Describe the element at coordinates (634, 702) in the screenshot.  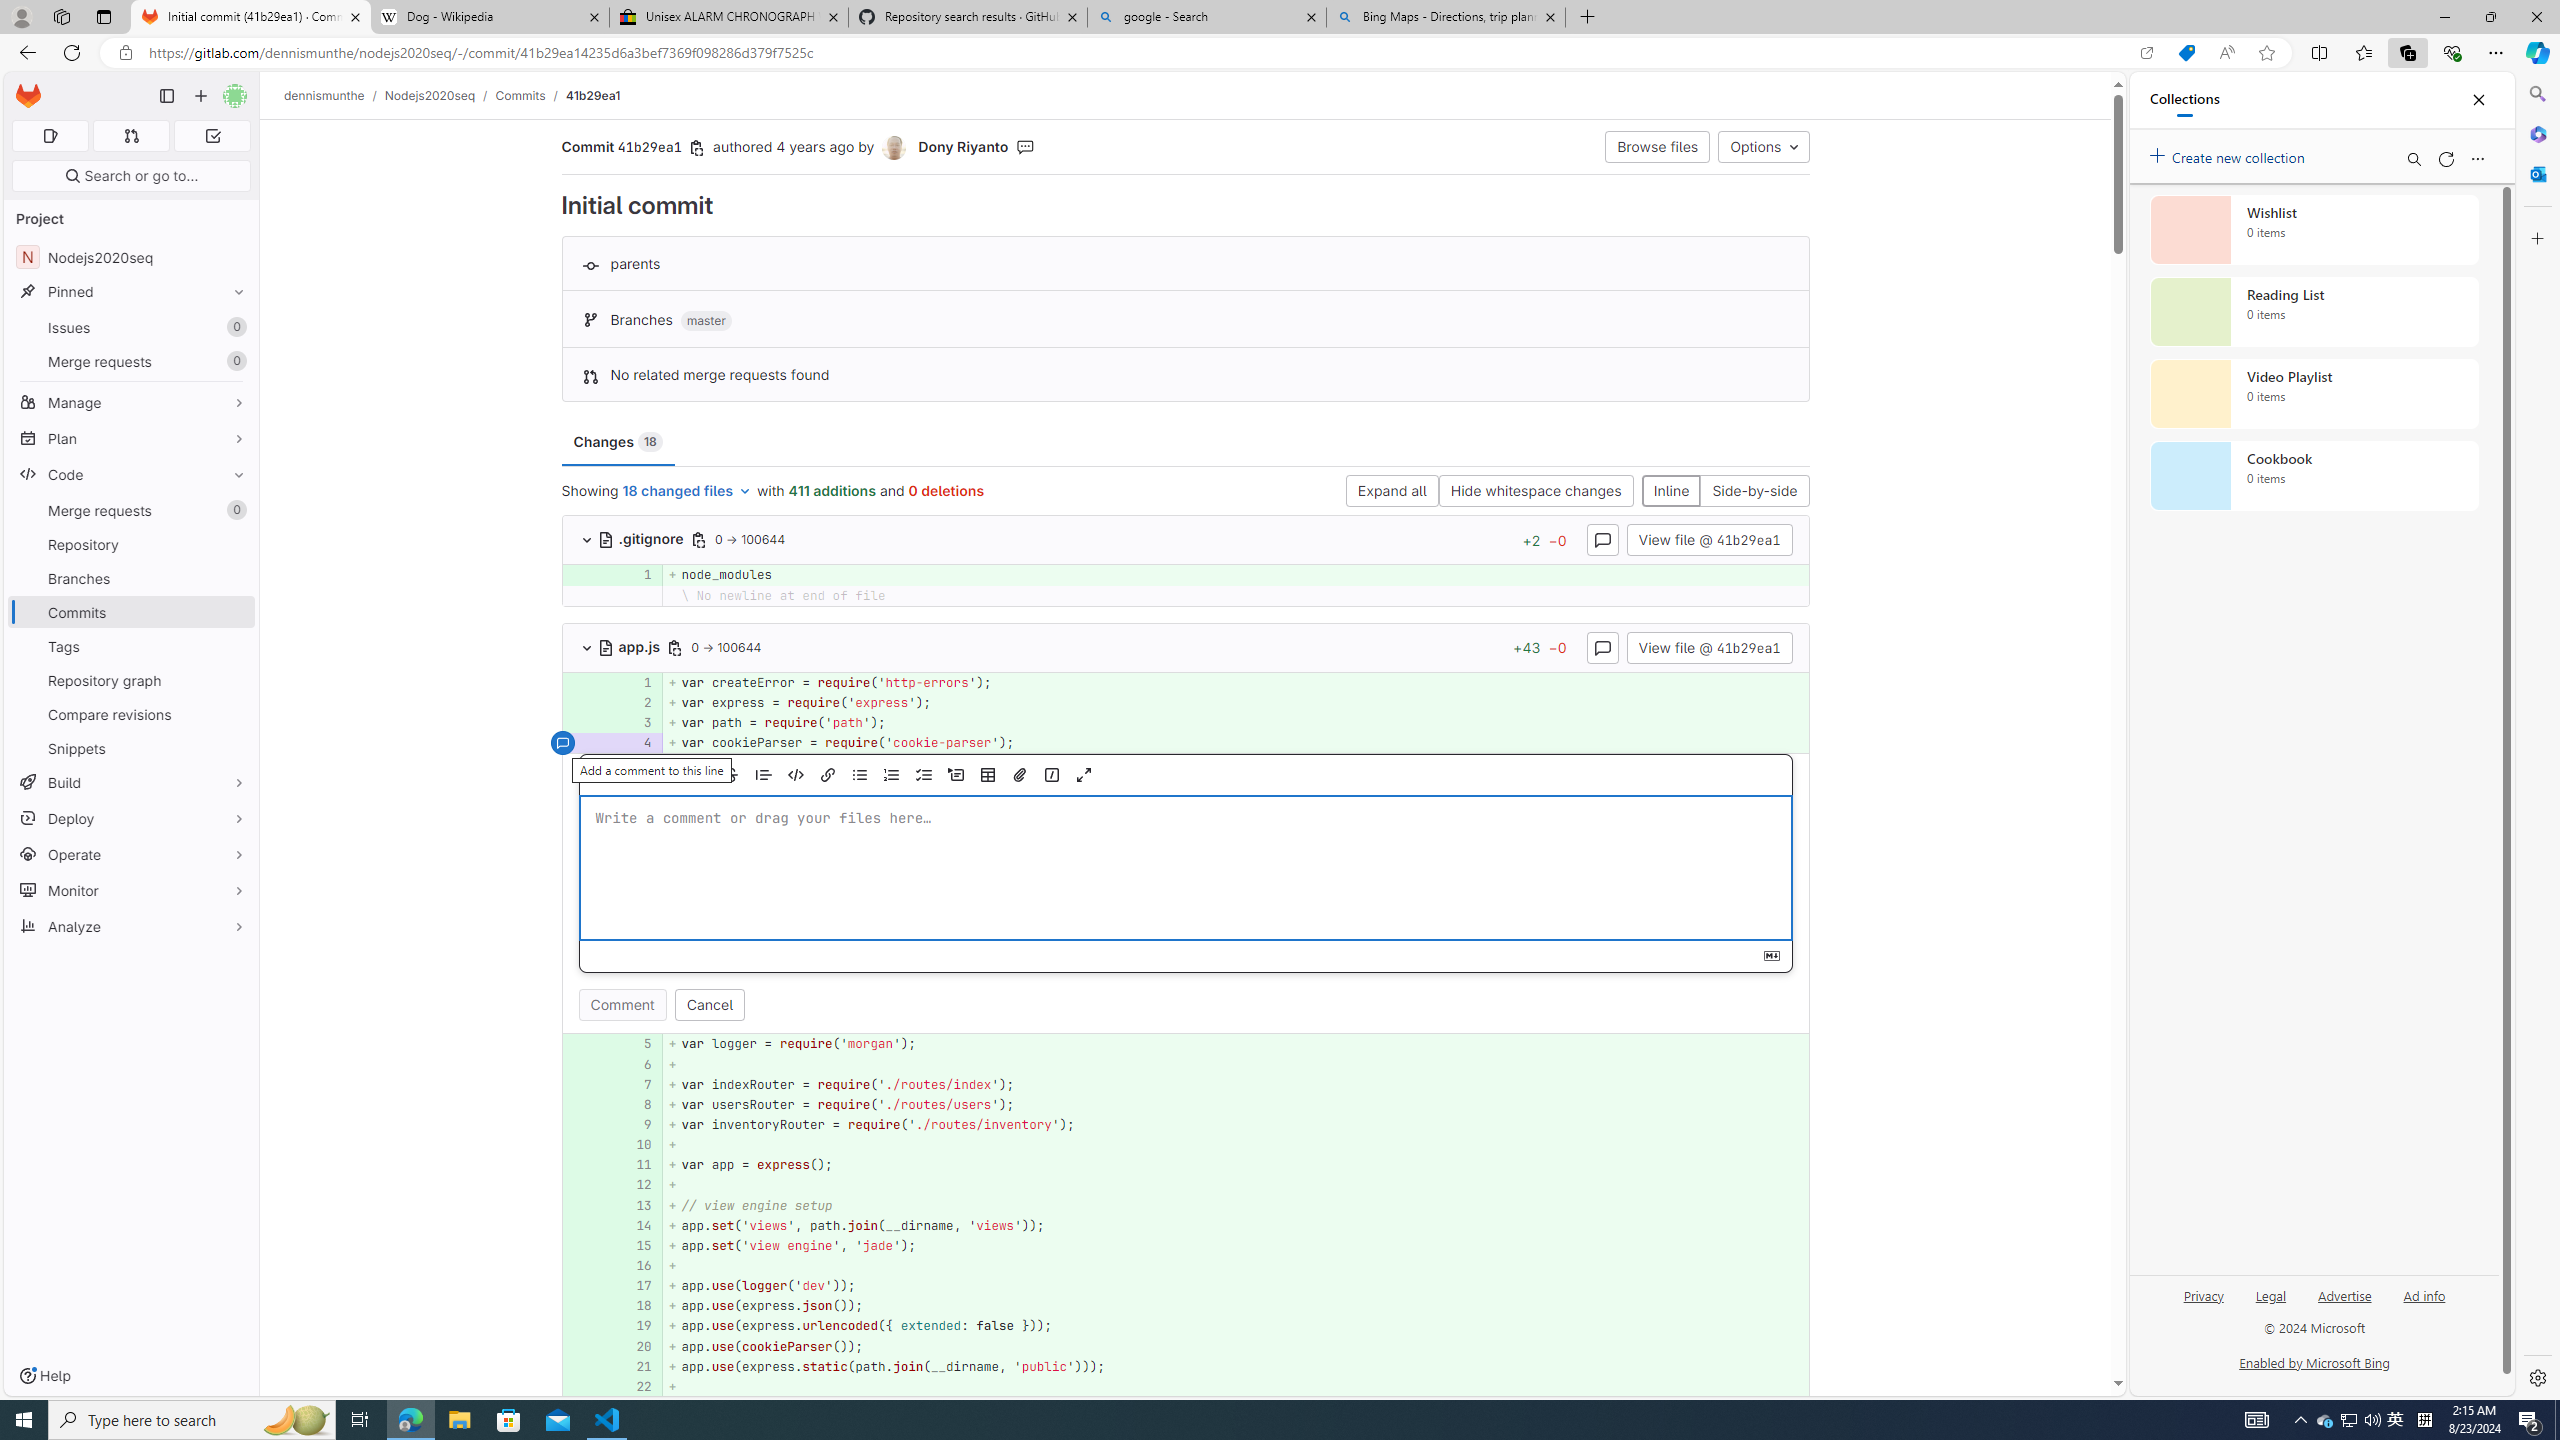
I see `2` at that location.